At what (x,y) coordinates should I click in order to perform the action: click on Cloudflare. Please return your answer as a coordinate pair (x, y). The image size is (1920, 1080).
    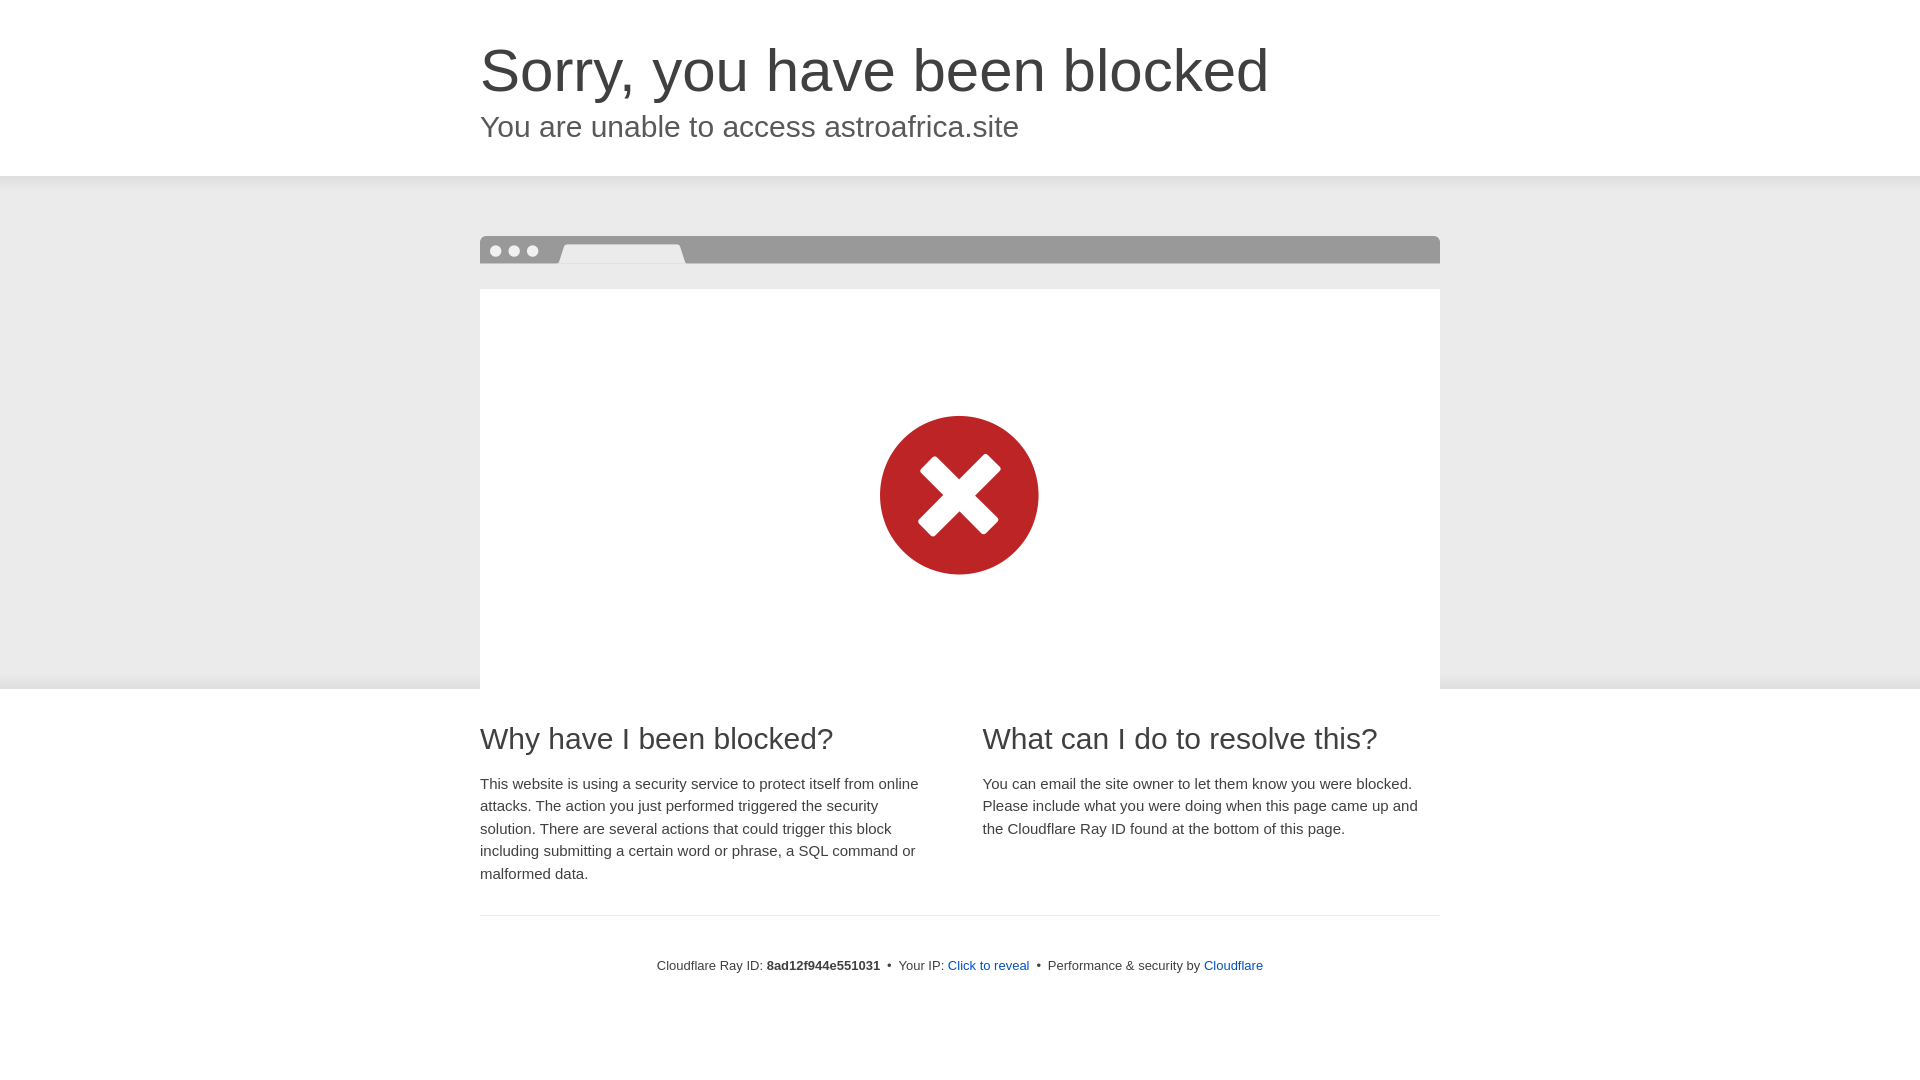
    Looking at the image, I should click on (1233, 965).